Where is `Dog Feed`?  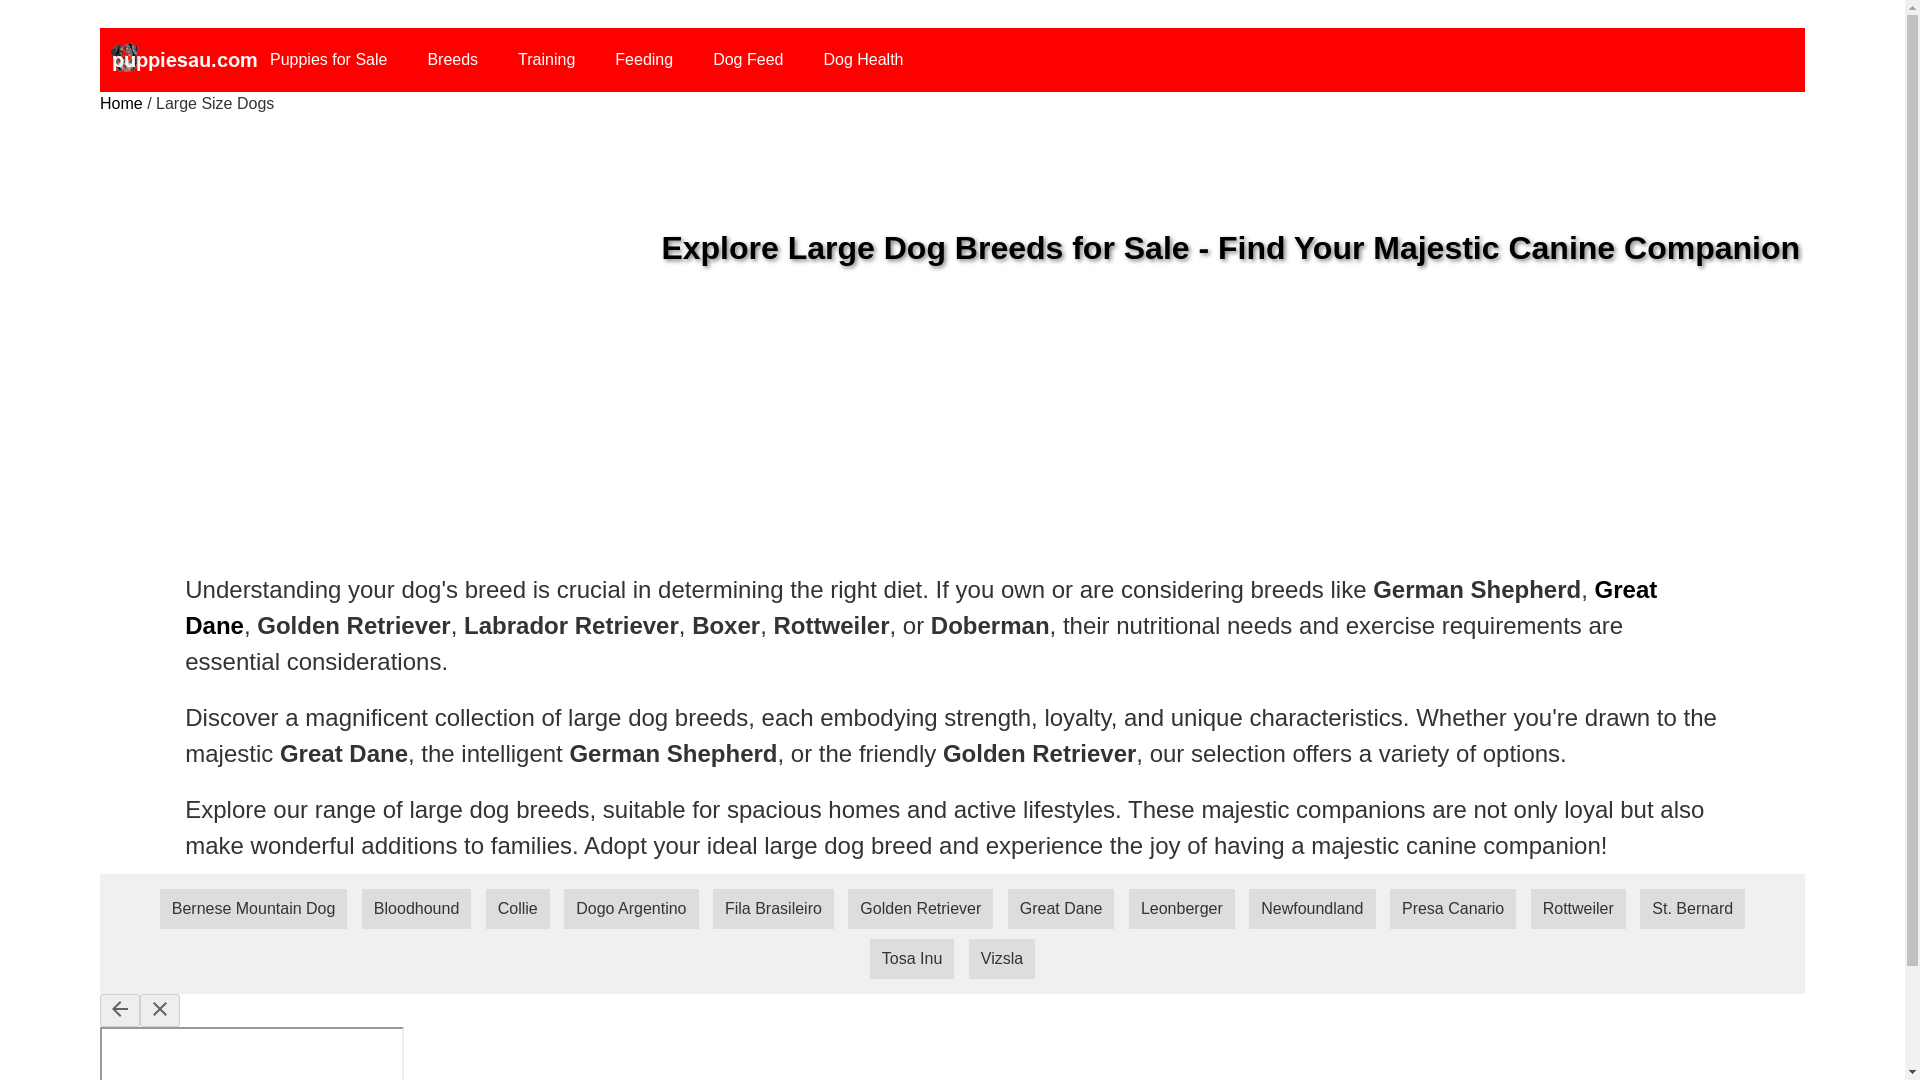 Dog Feed is located at coordinates (747, 60).